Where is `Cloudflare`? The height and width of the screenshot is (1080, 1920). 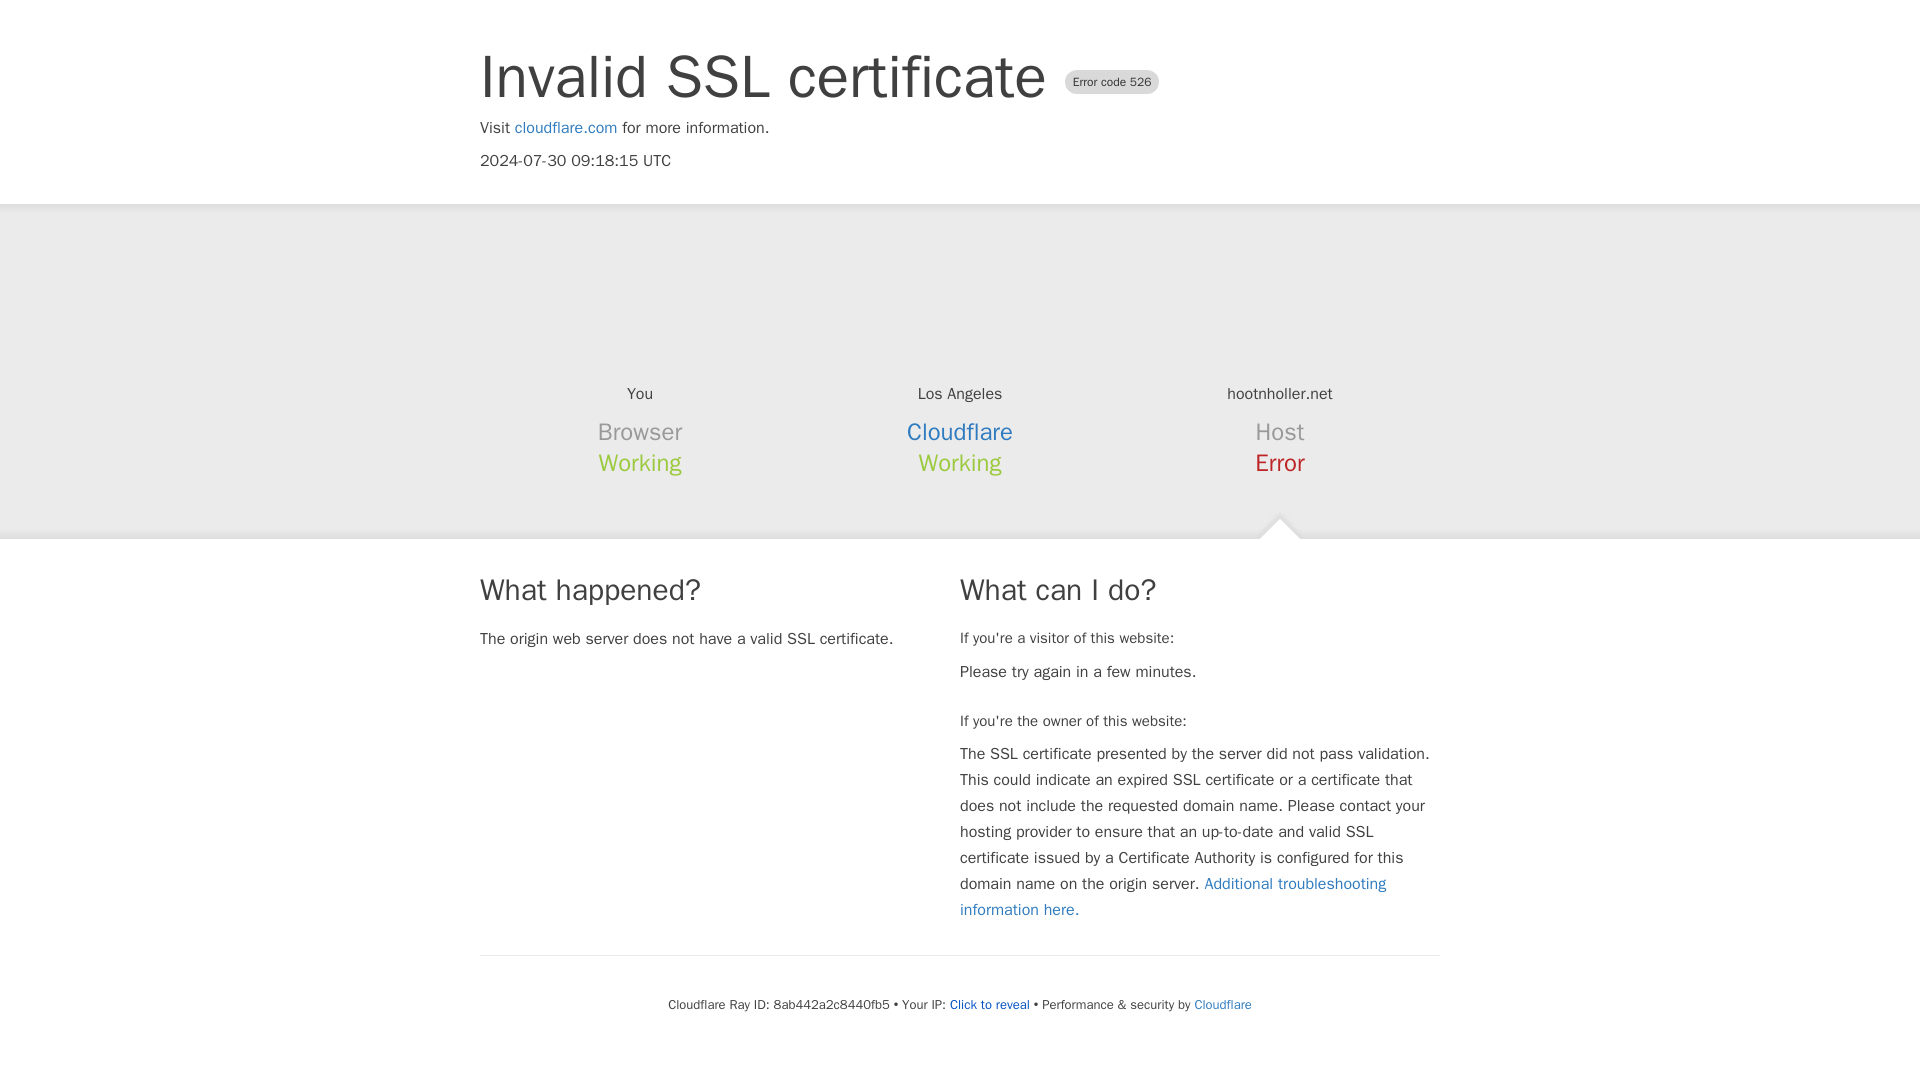
Cloudflare is located at coordinates (960, 432).